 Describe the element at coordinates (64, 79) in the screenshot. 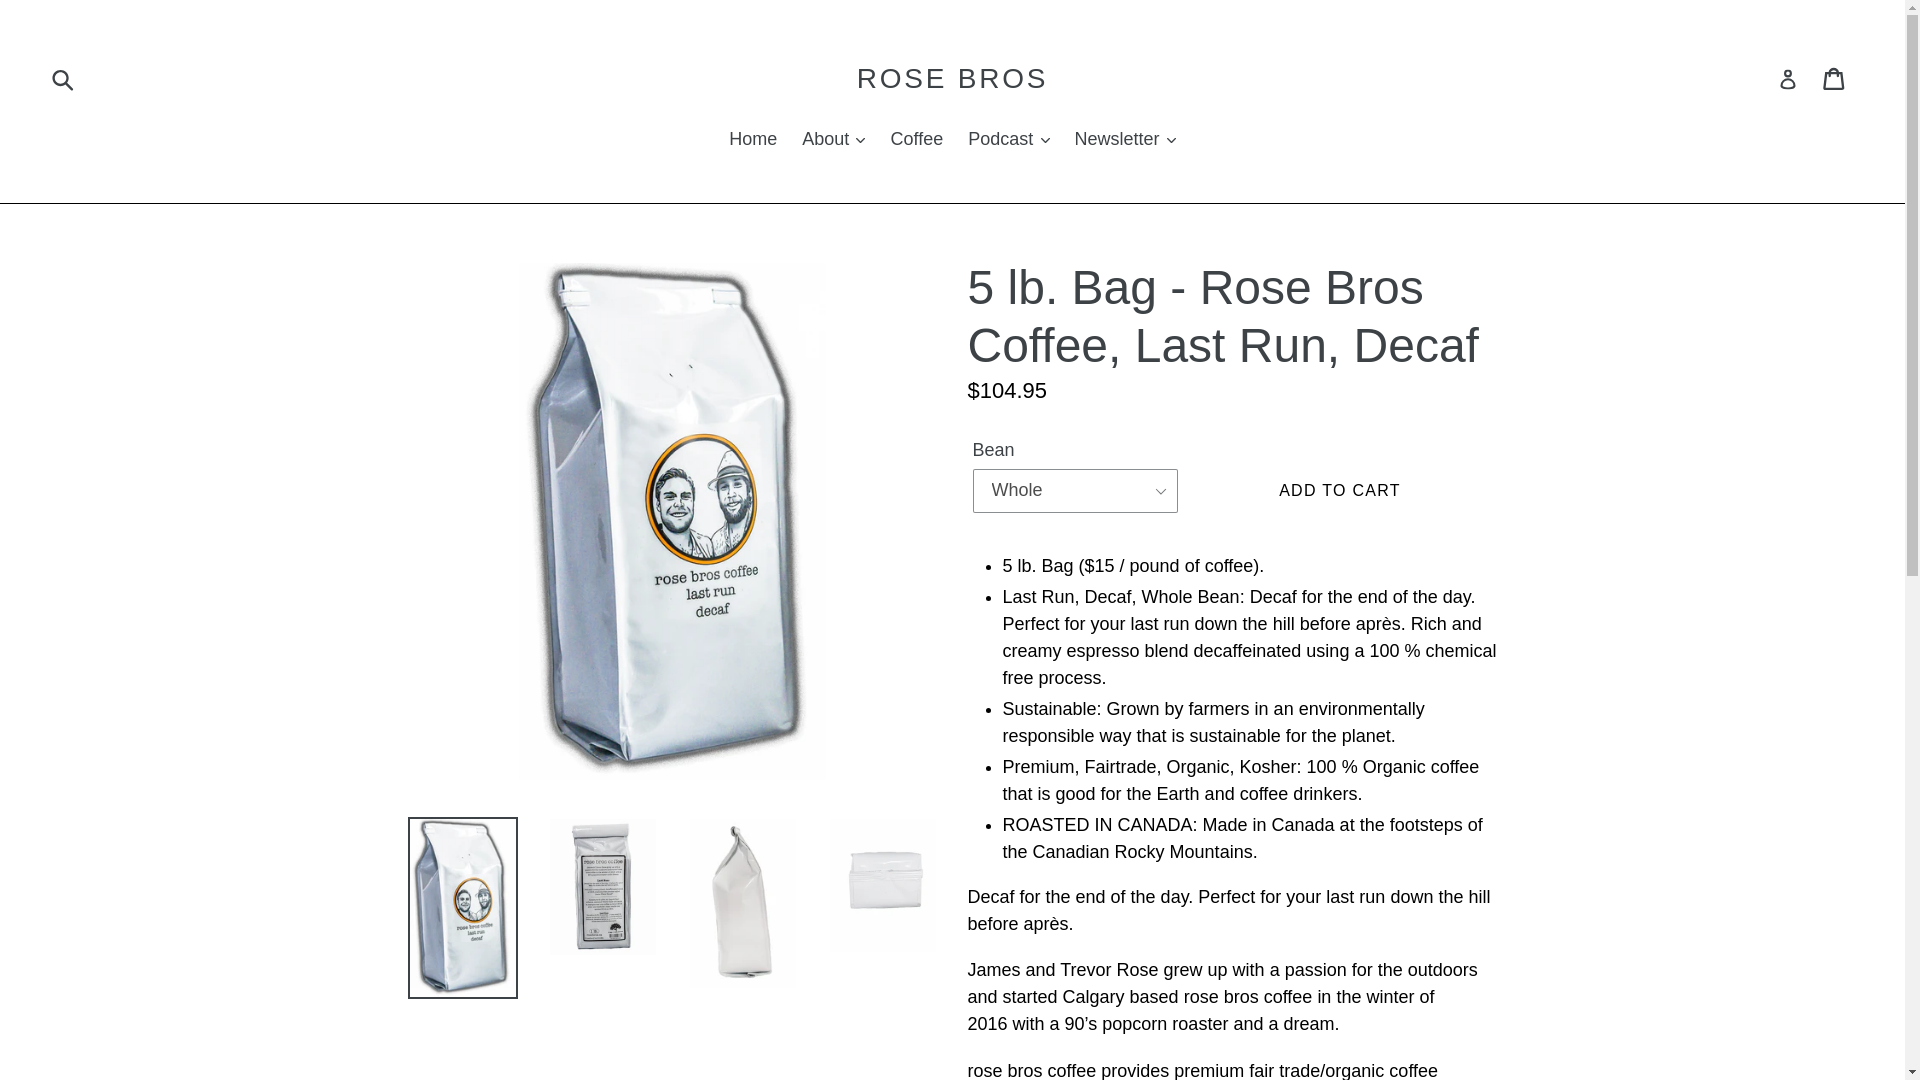

I see `Submit` at that location.